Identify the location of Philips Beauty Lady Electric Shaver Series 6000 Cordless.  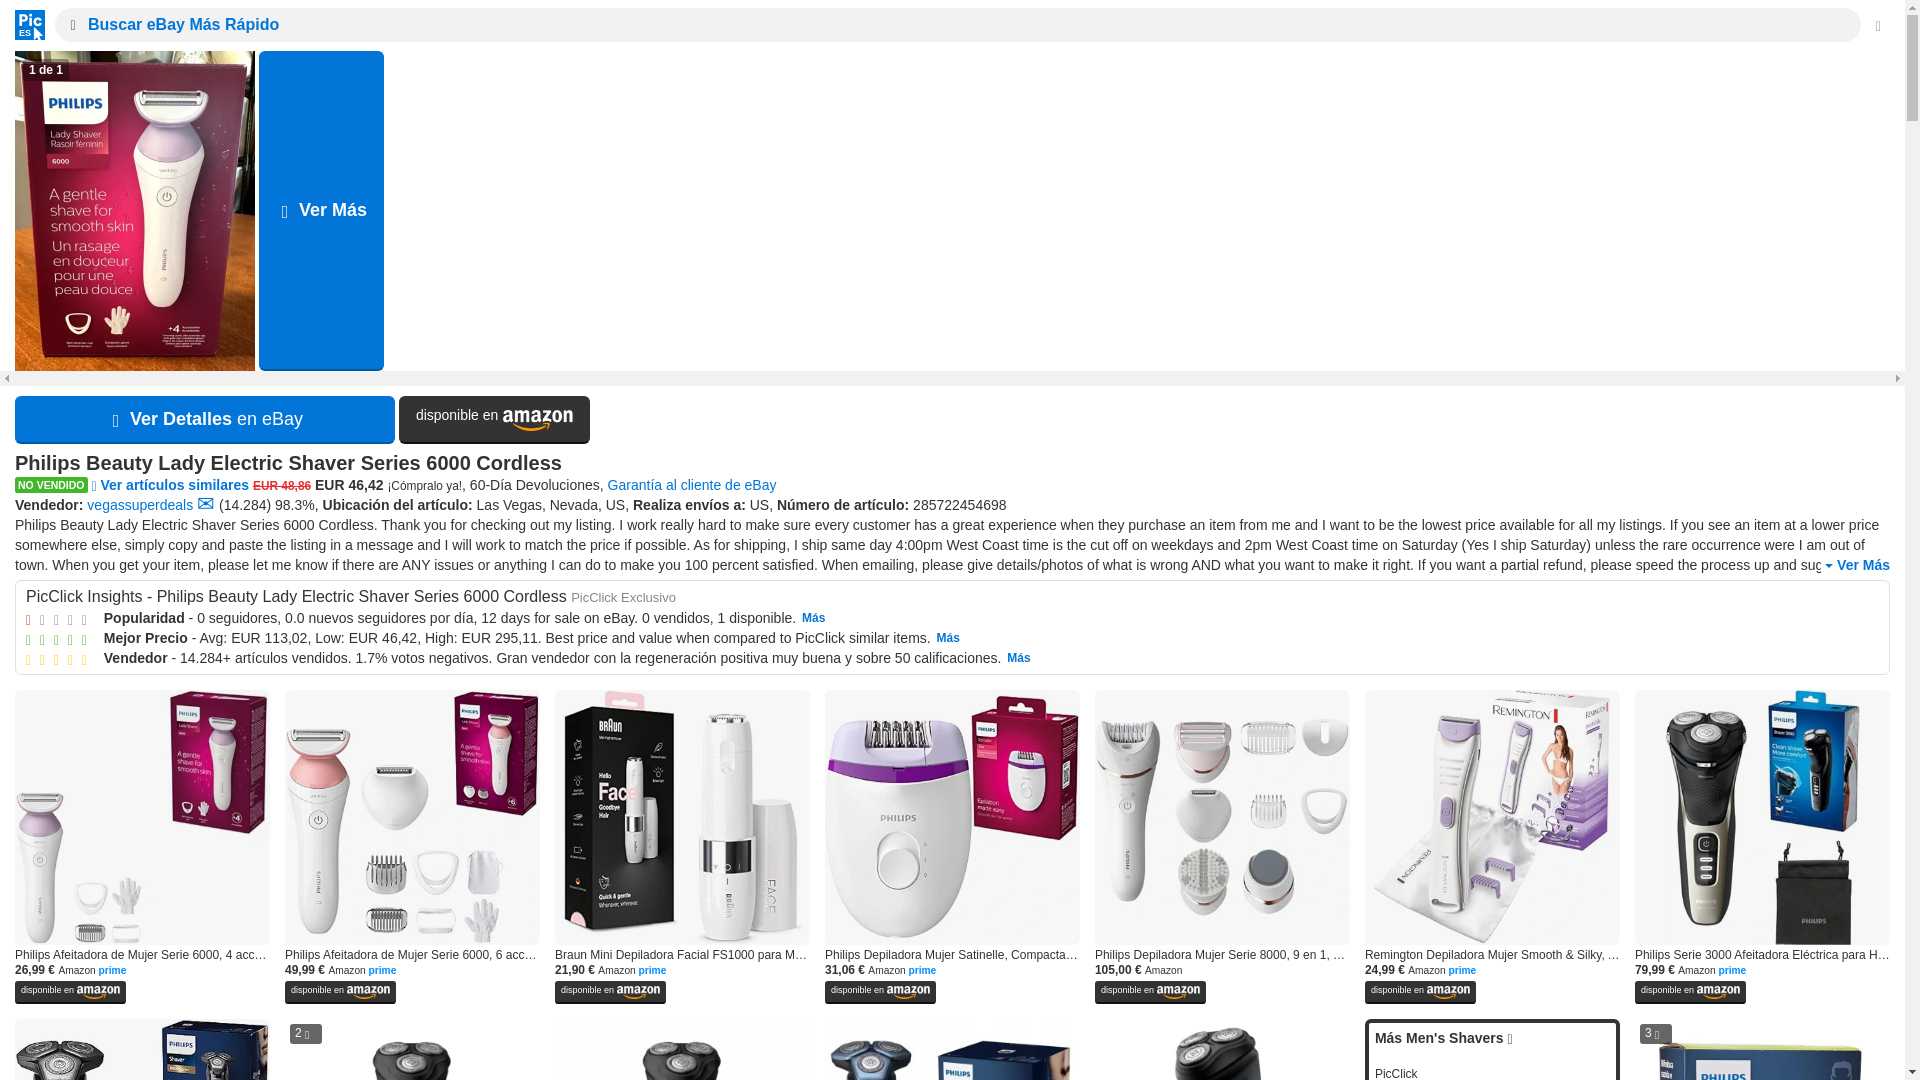
(952, 464).